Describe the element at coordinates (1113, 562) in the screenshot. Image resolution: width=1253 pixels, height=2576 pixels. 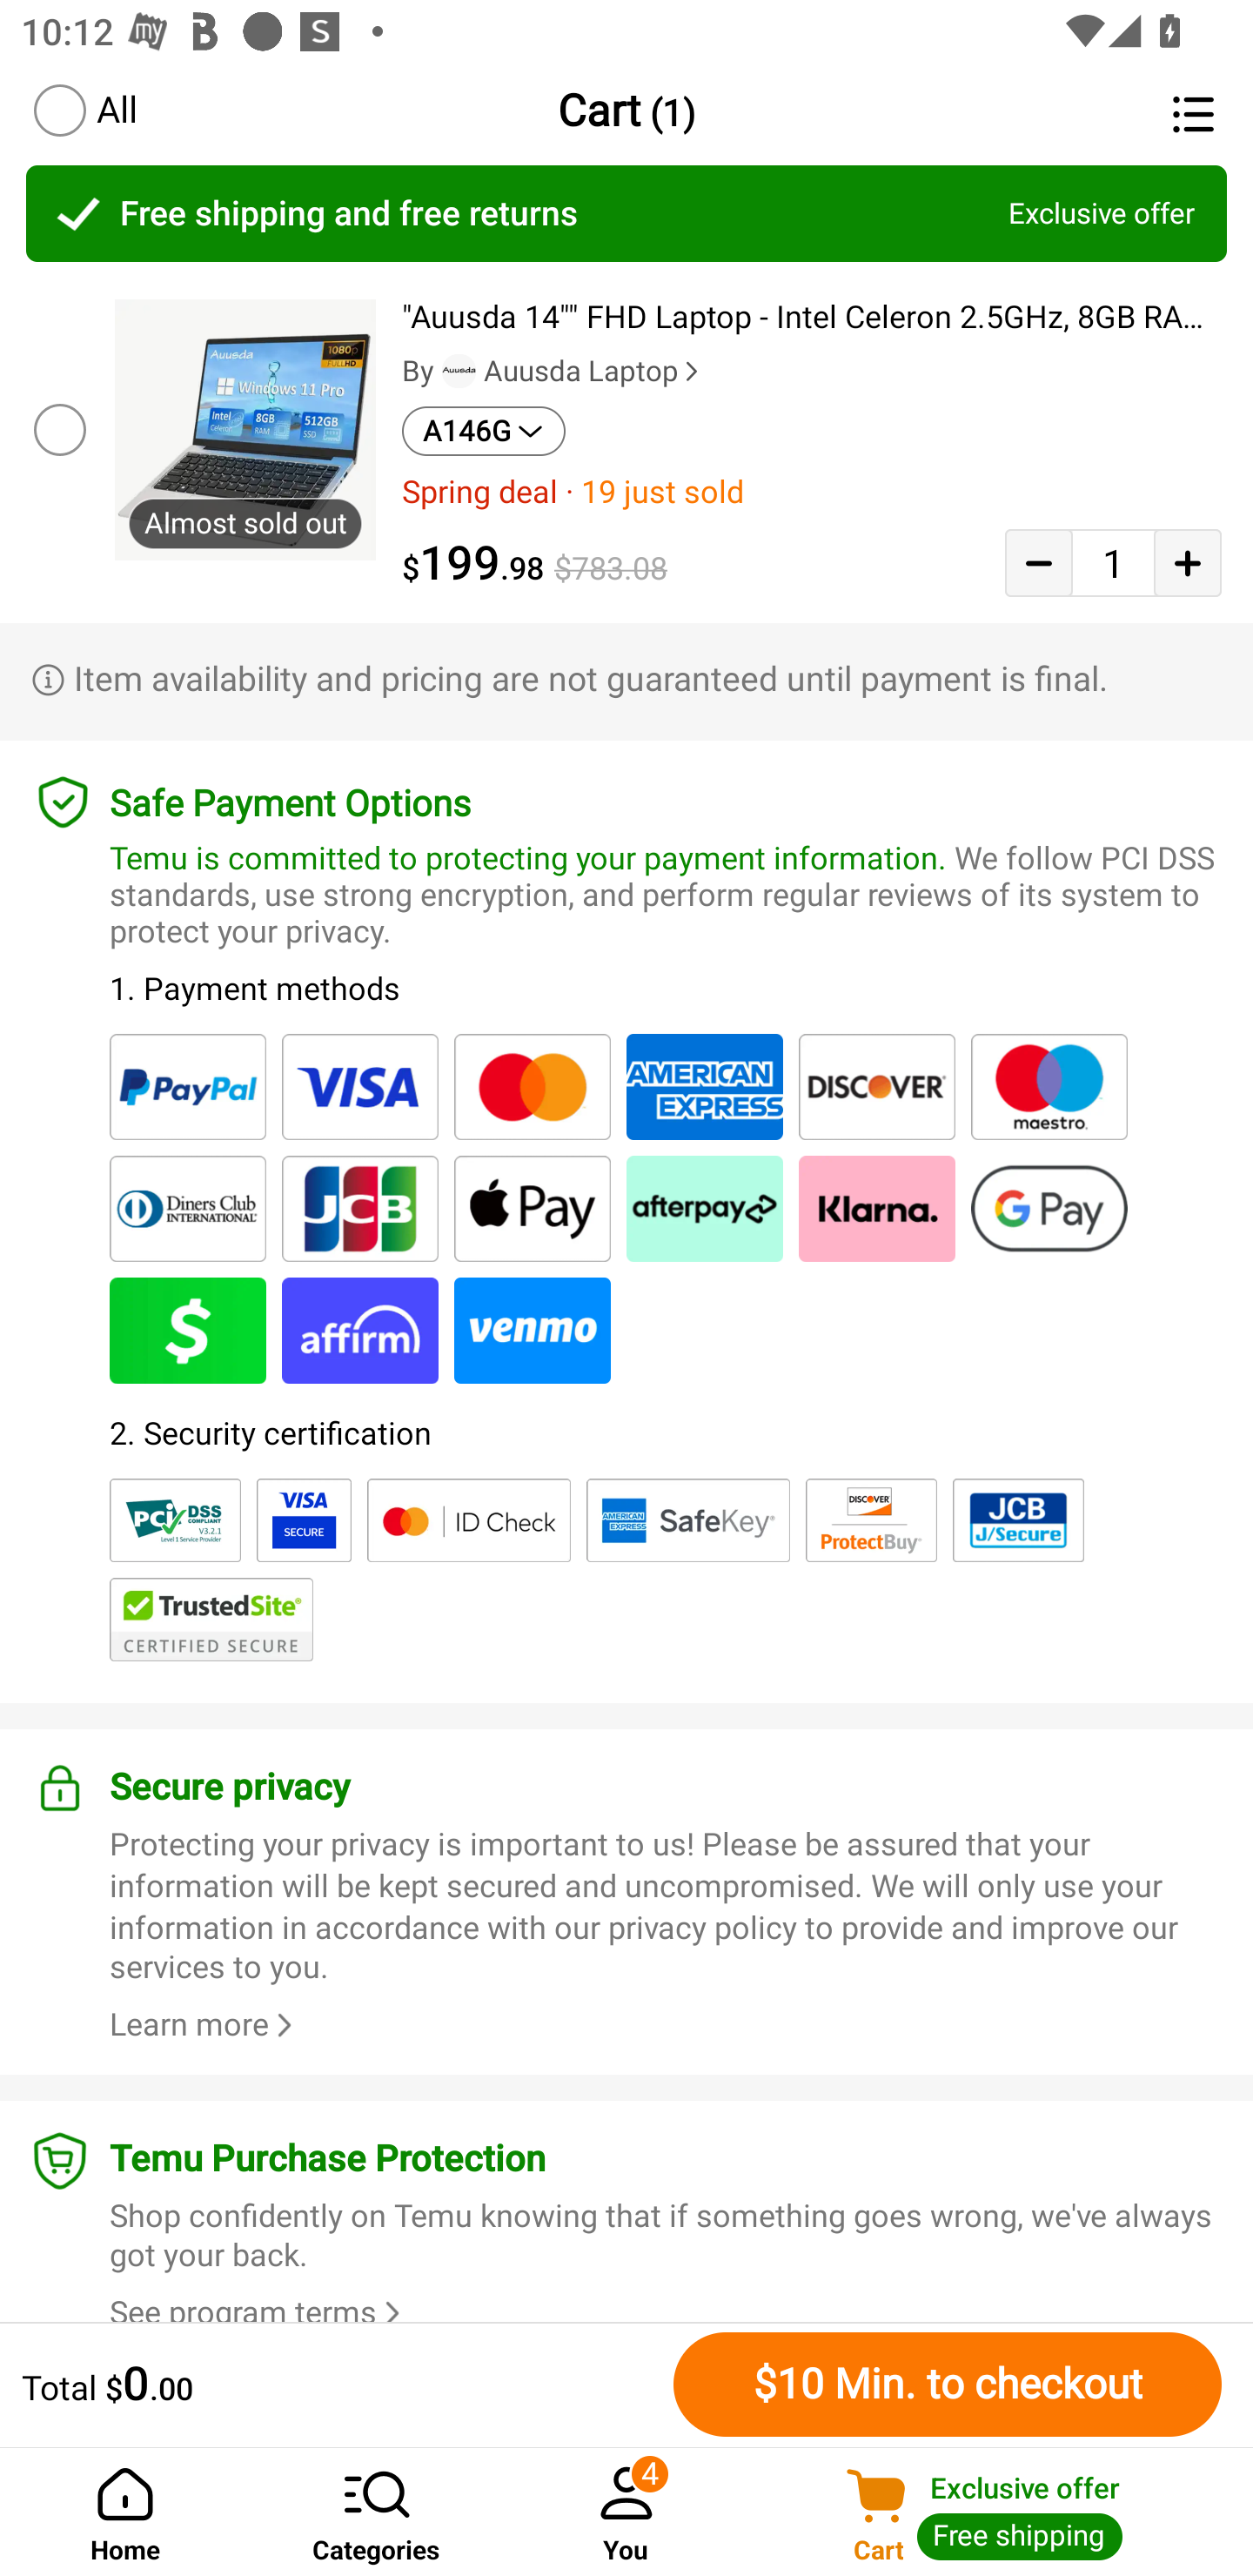
I see `1` at that location.